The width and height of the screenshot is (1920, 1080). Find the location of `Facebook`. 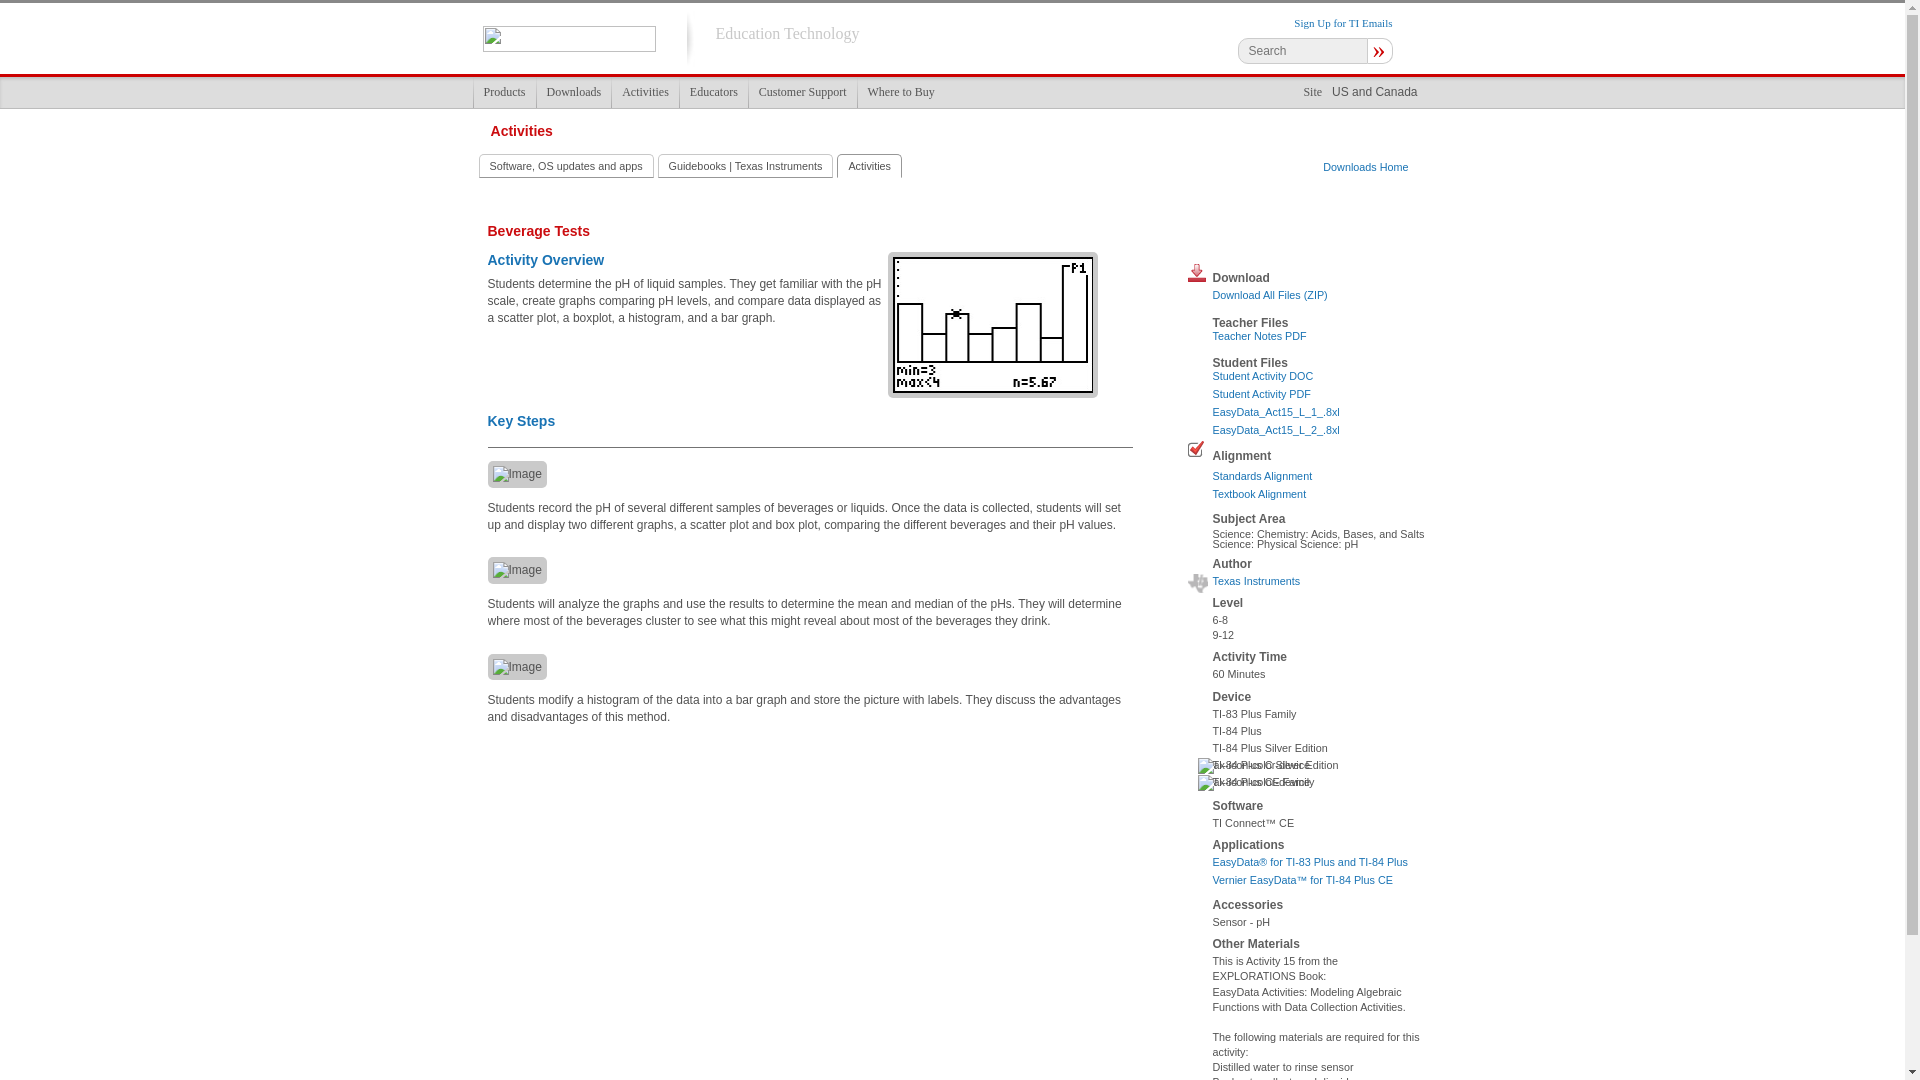

Facebook is located at coordinates (1242, 238).